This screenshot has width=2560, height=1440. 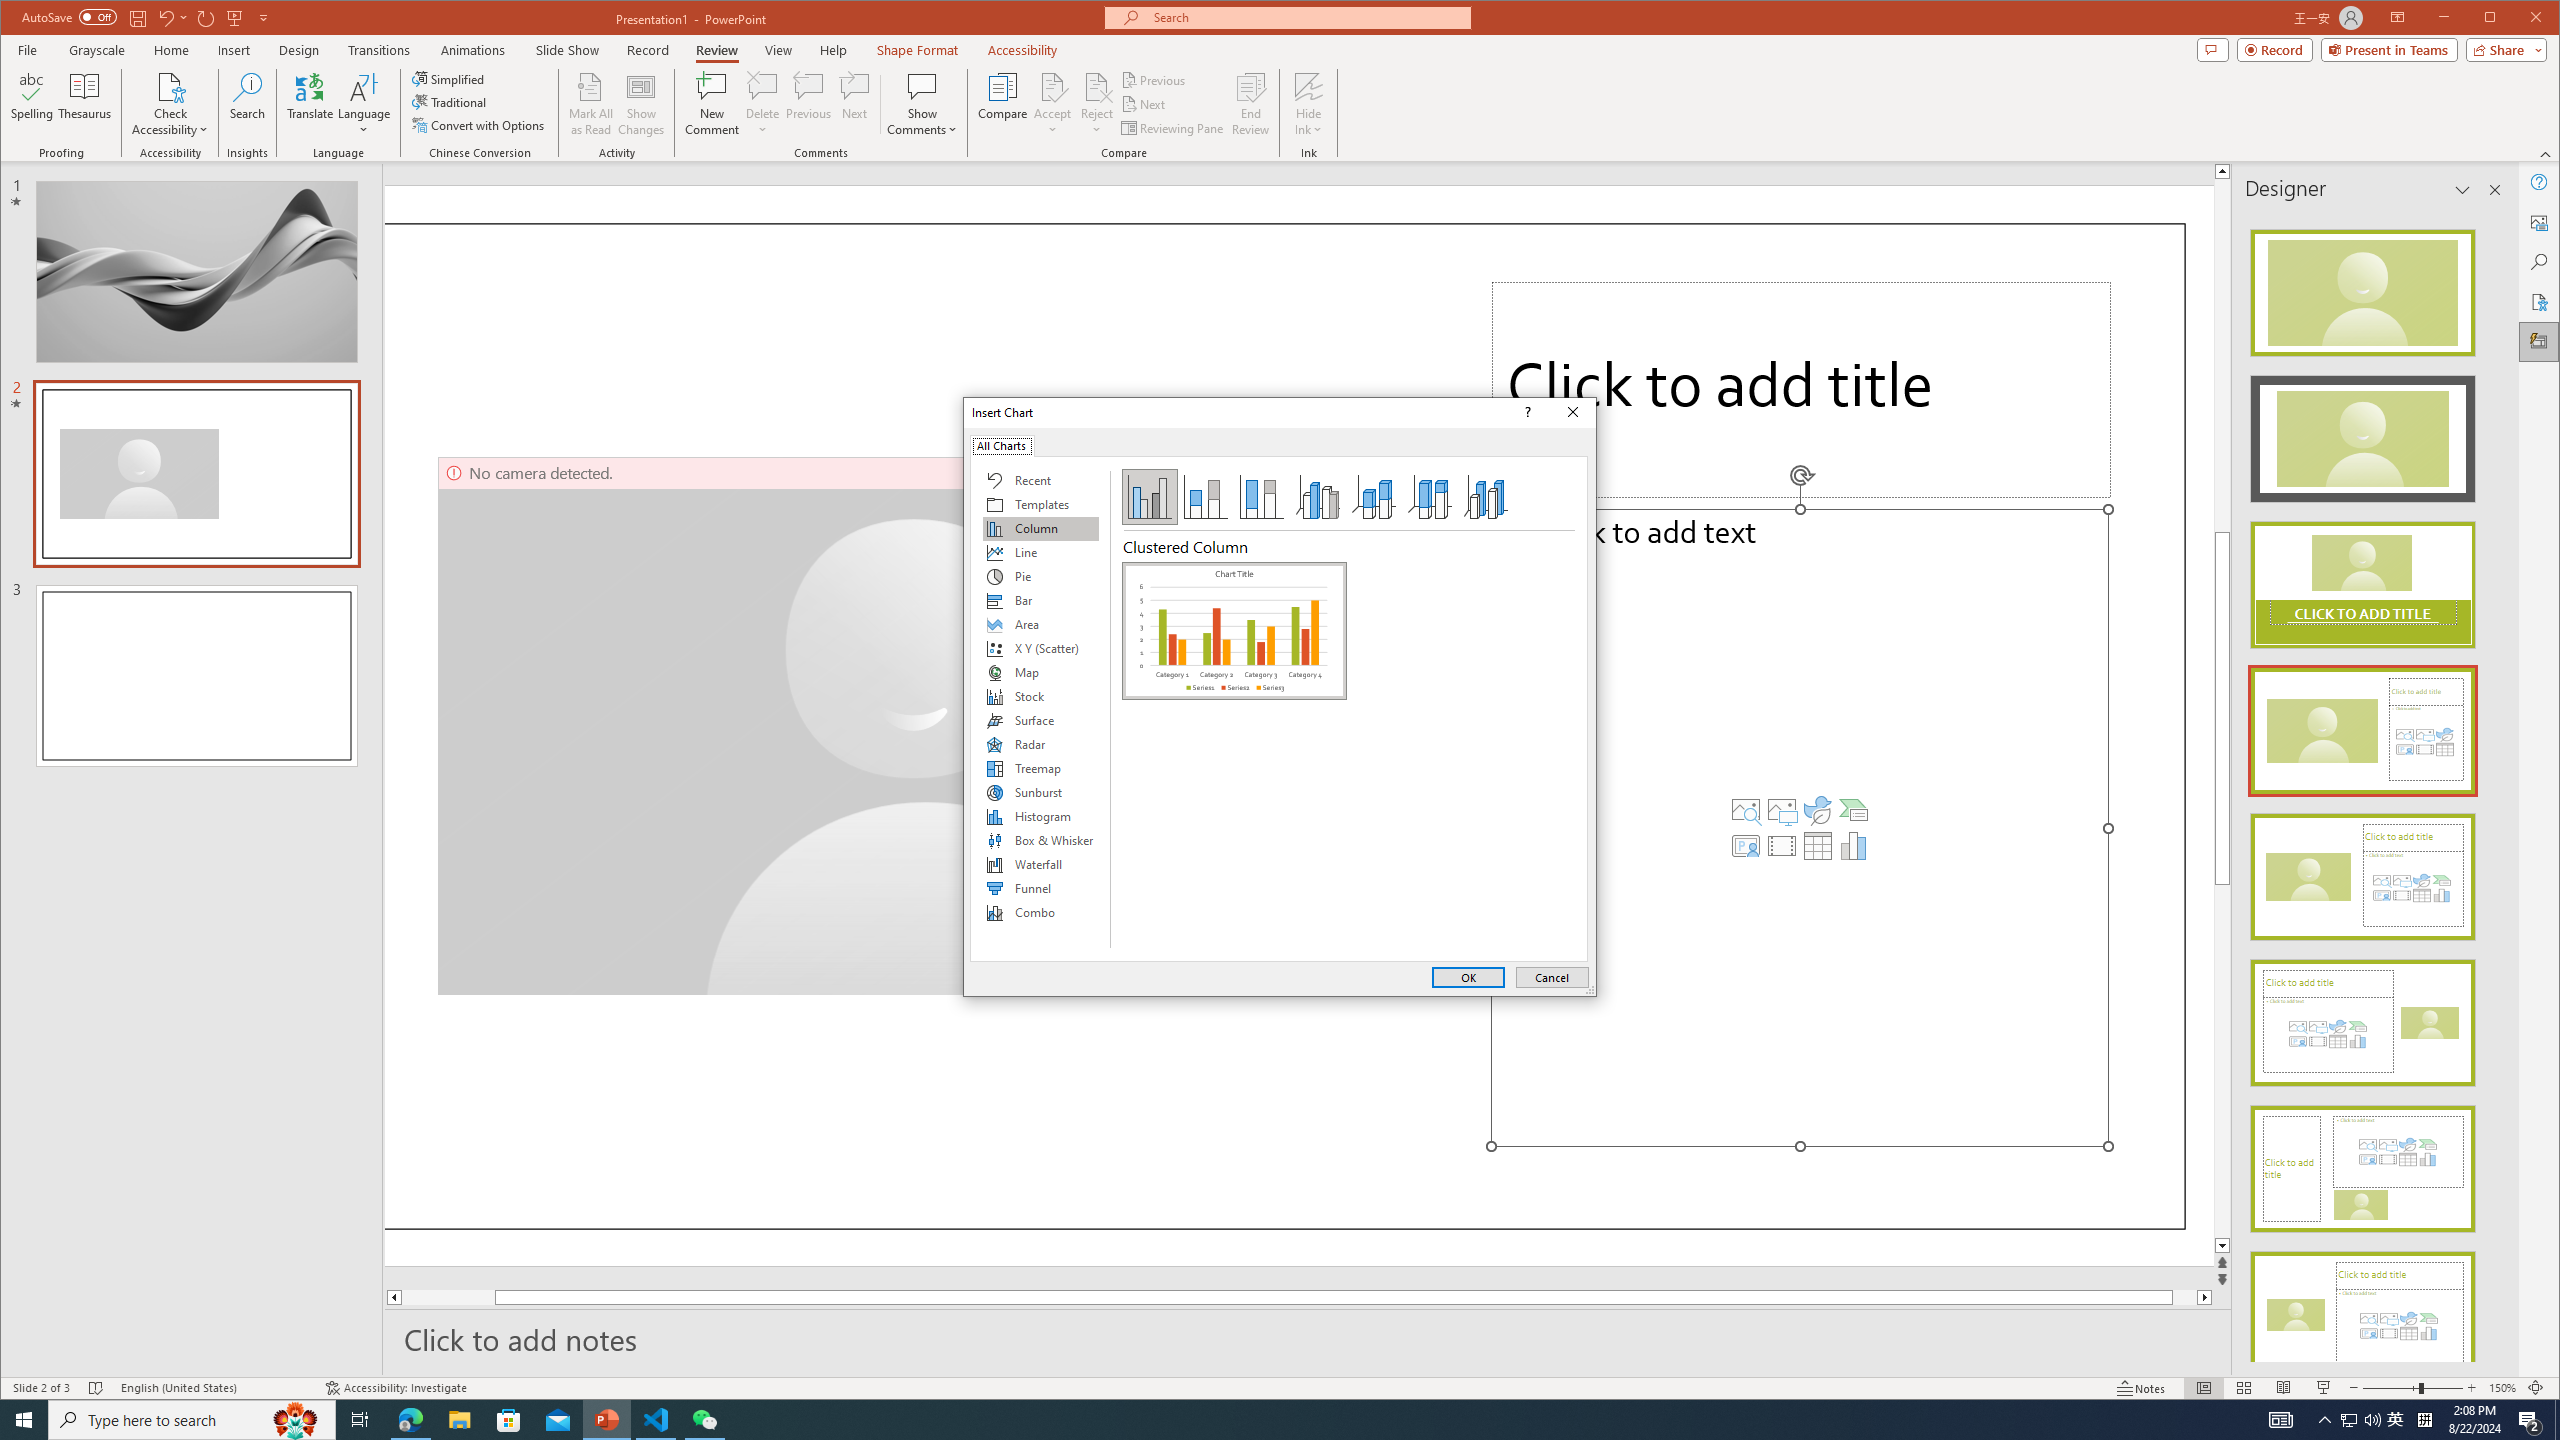 I want to click on Column, so click(x=1040, y=528).